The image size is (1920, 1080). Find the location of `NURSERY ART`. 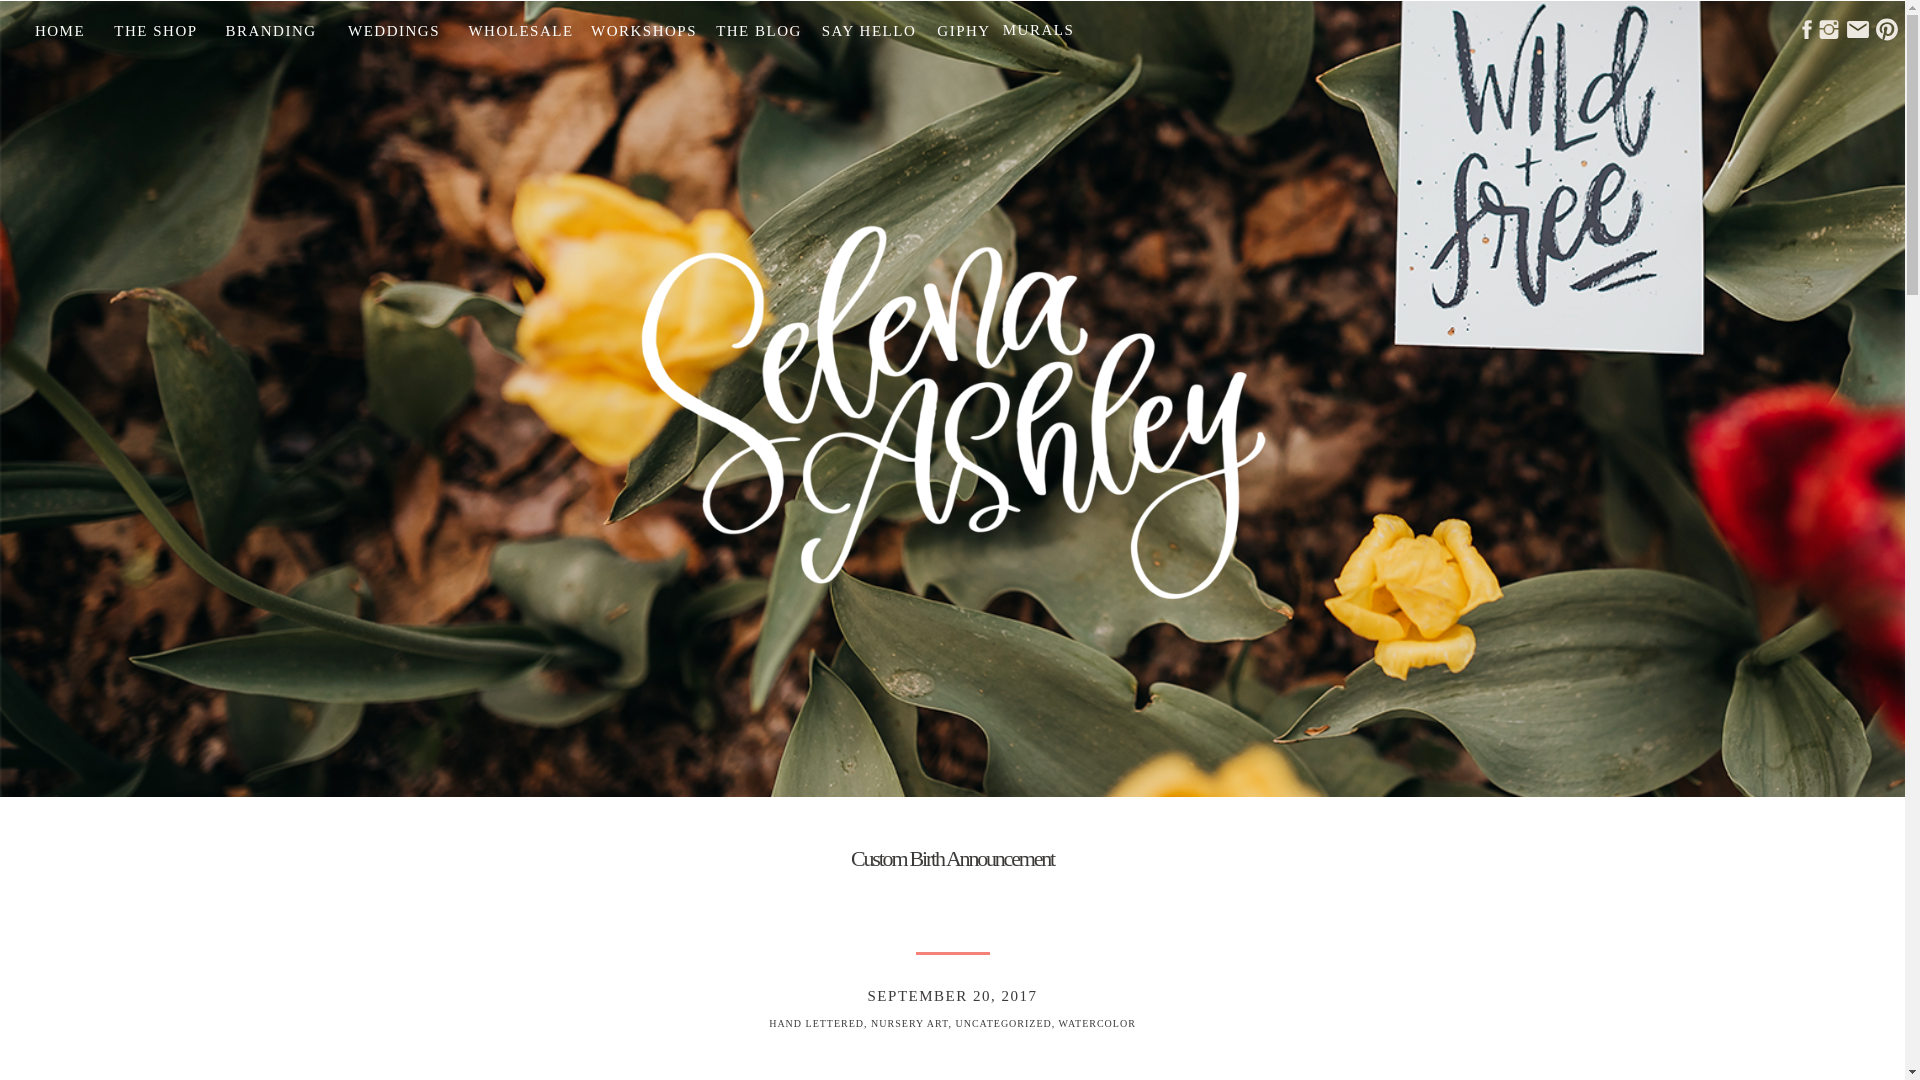

NURSERY ART is located at coordinates (910, 1024).